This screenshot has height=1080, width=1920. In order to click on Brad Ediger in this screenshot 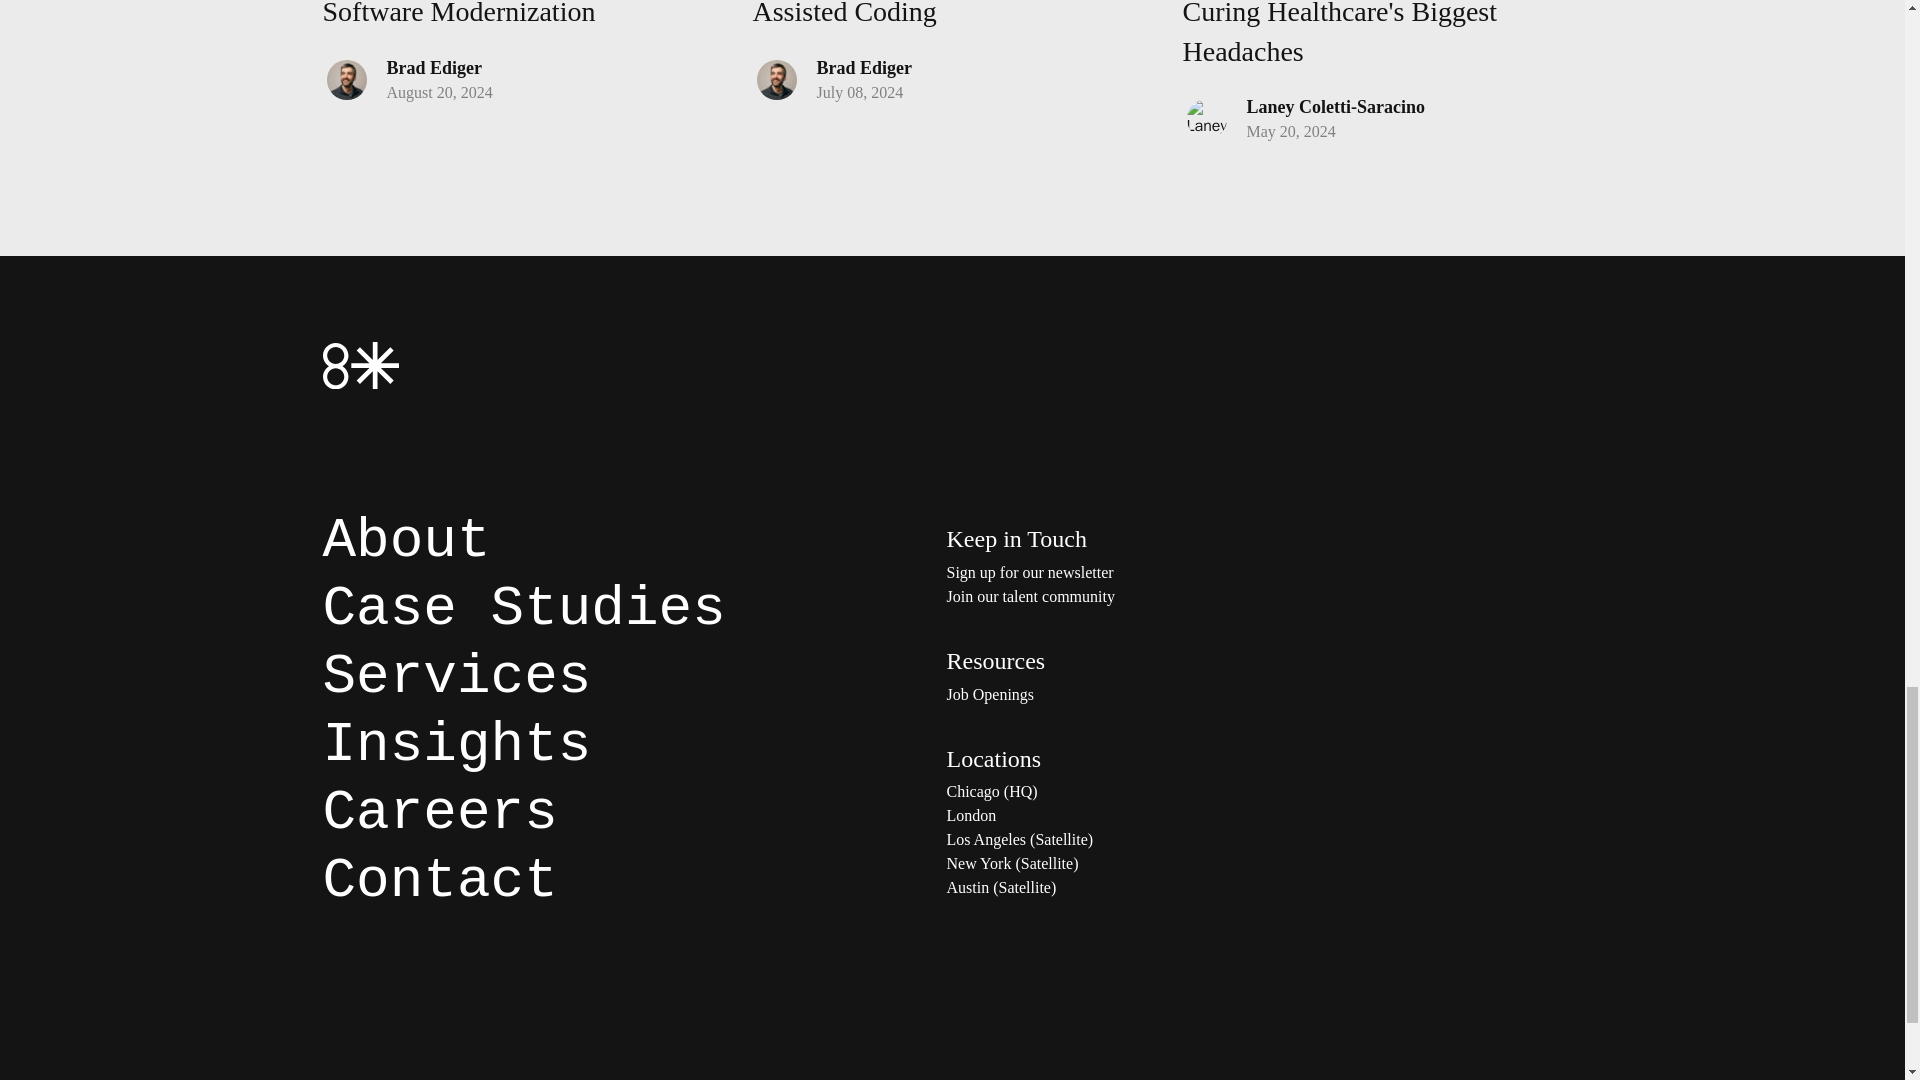, I will do `click(864, 68)`.